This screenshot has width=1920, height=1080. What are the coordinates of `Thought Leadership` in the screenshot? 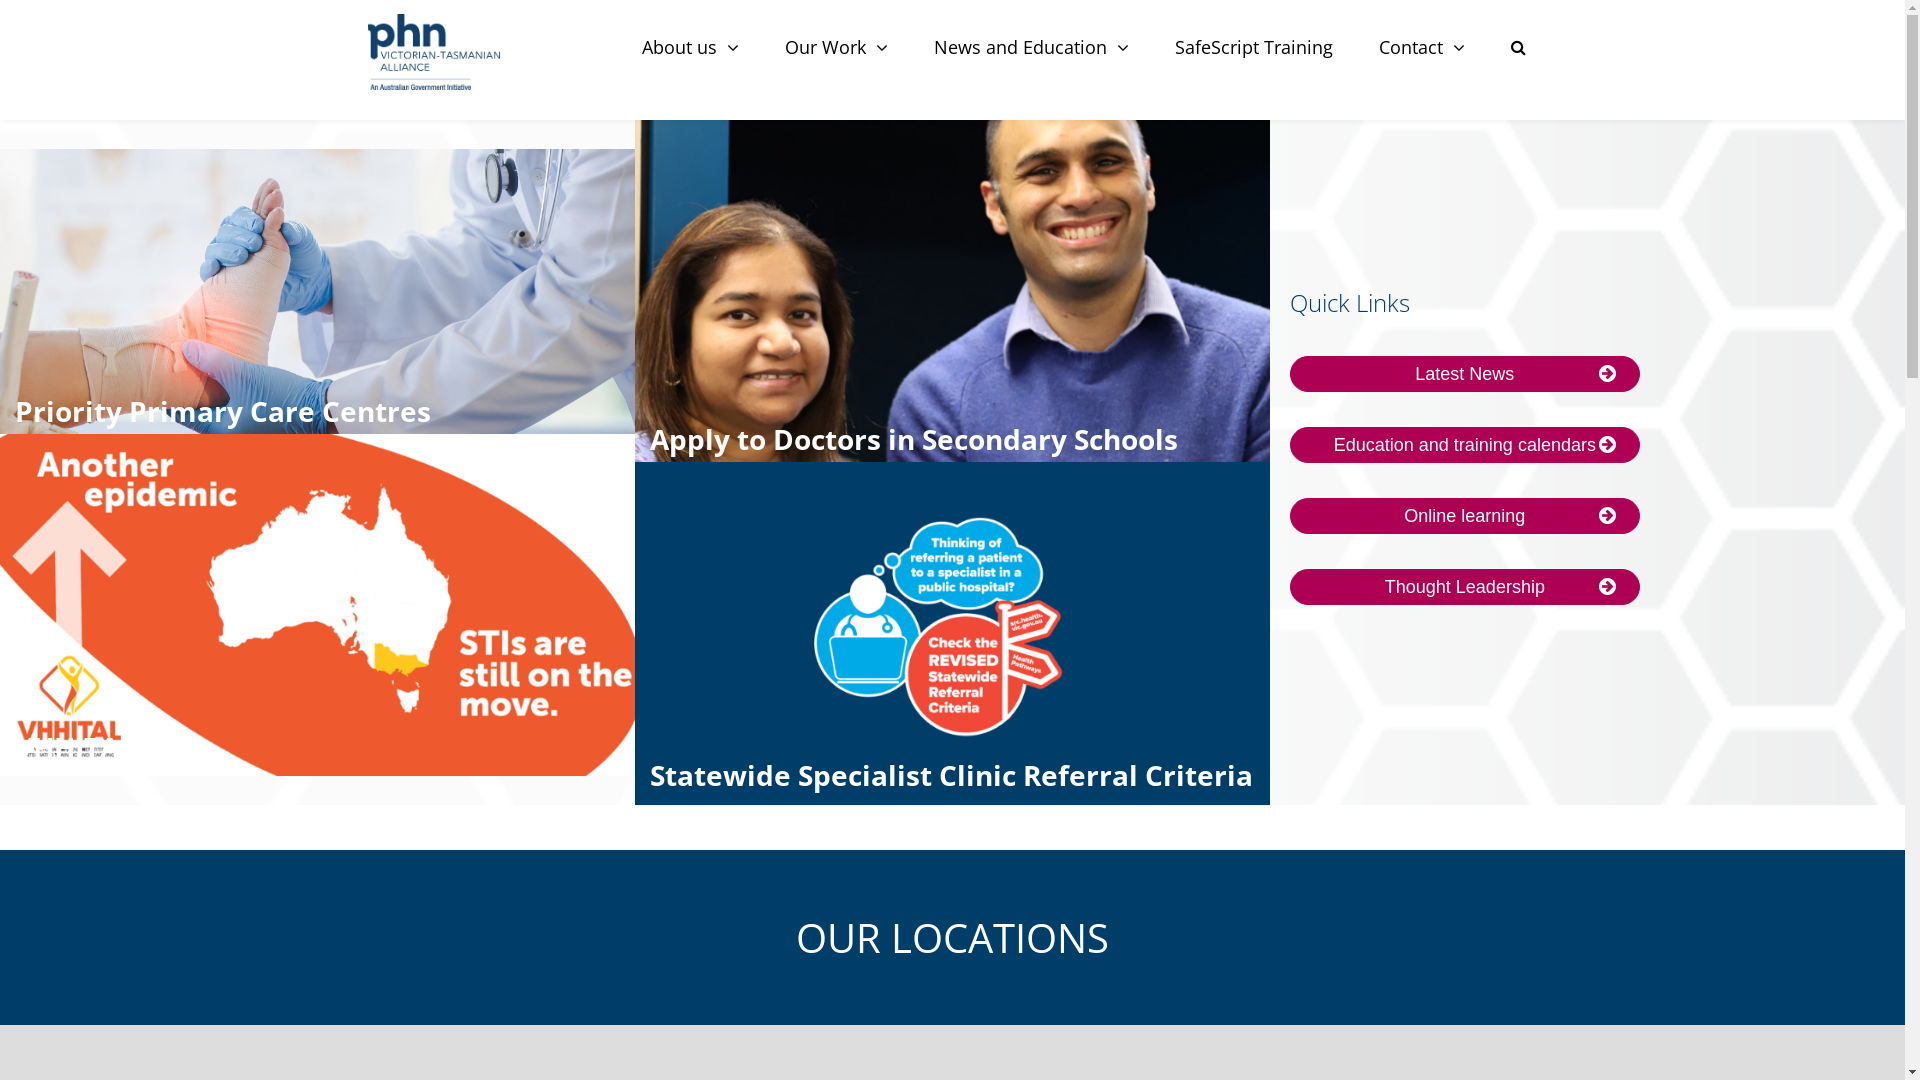 It's located at (1465, 587).